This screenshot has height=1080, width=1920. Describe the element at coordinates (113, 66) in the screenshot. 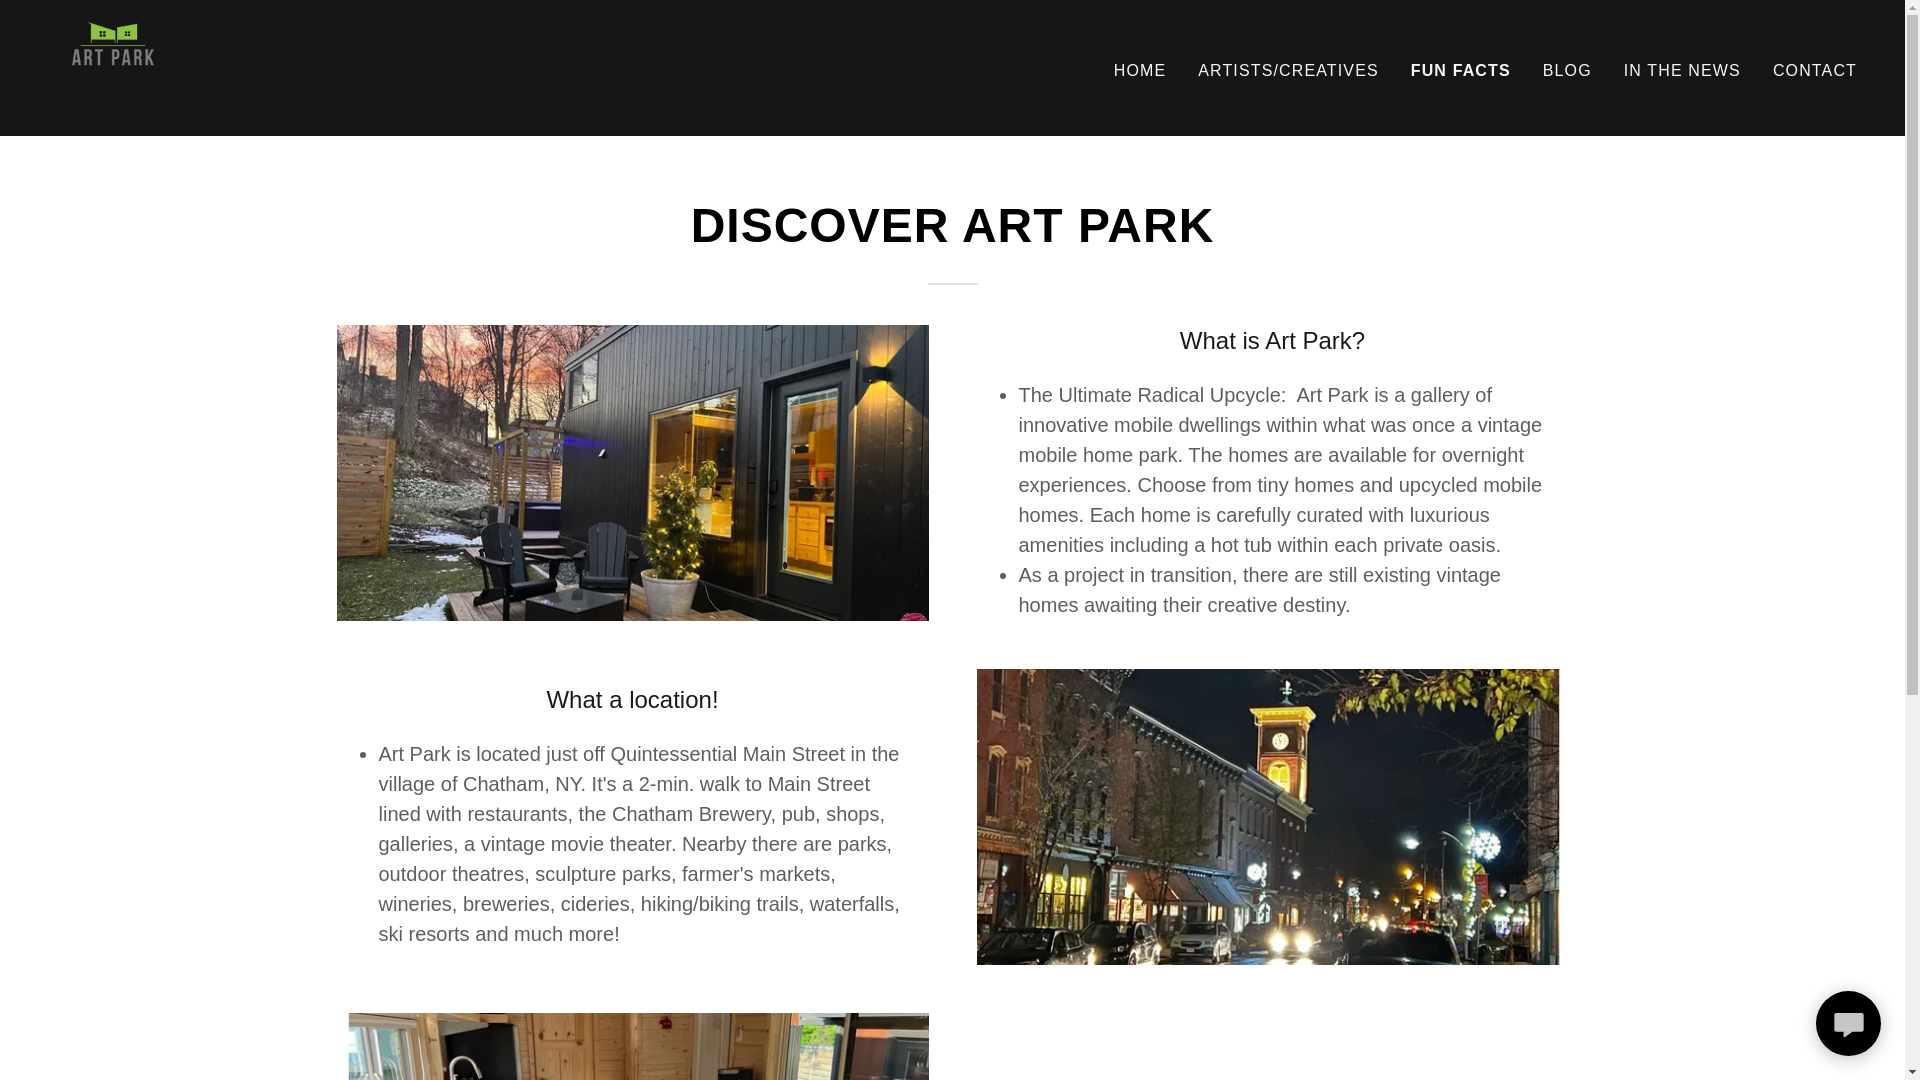

I see `Art Park HOMES in the Hudson Valley` at that location.